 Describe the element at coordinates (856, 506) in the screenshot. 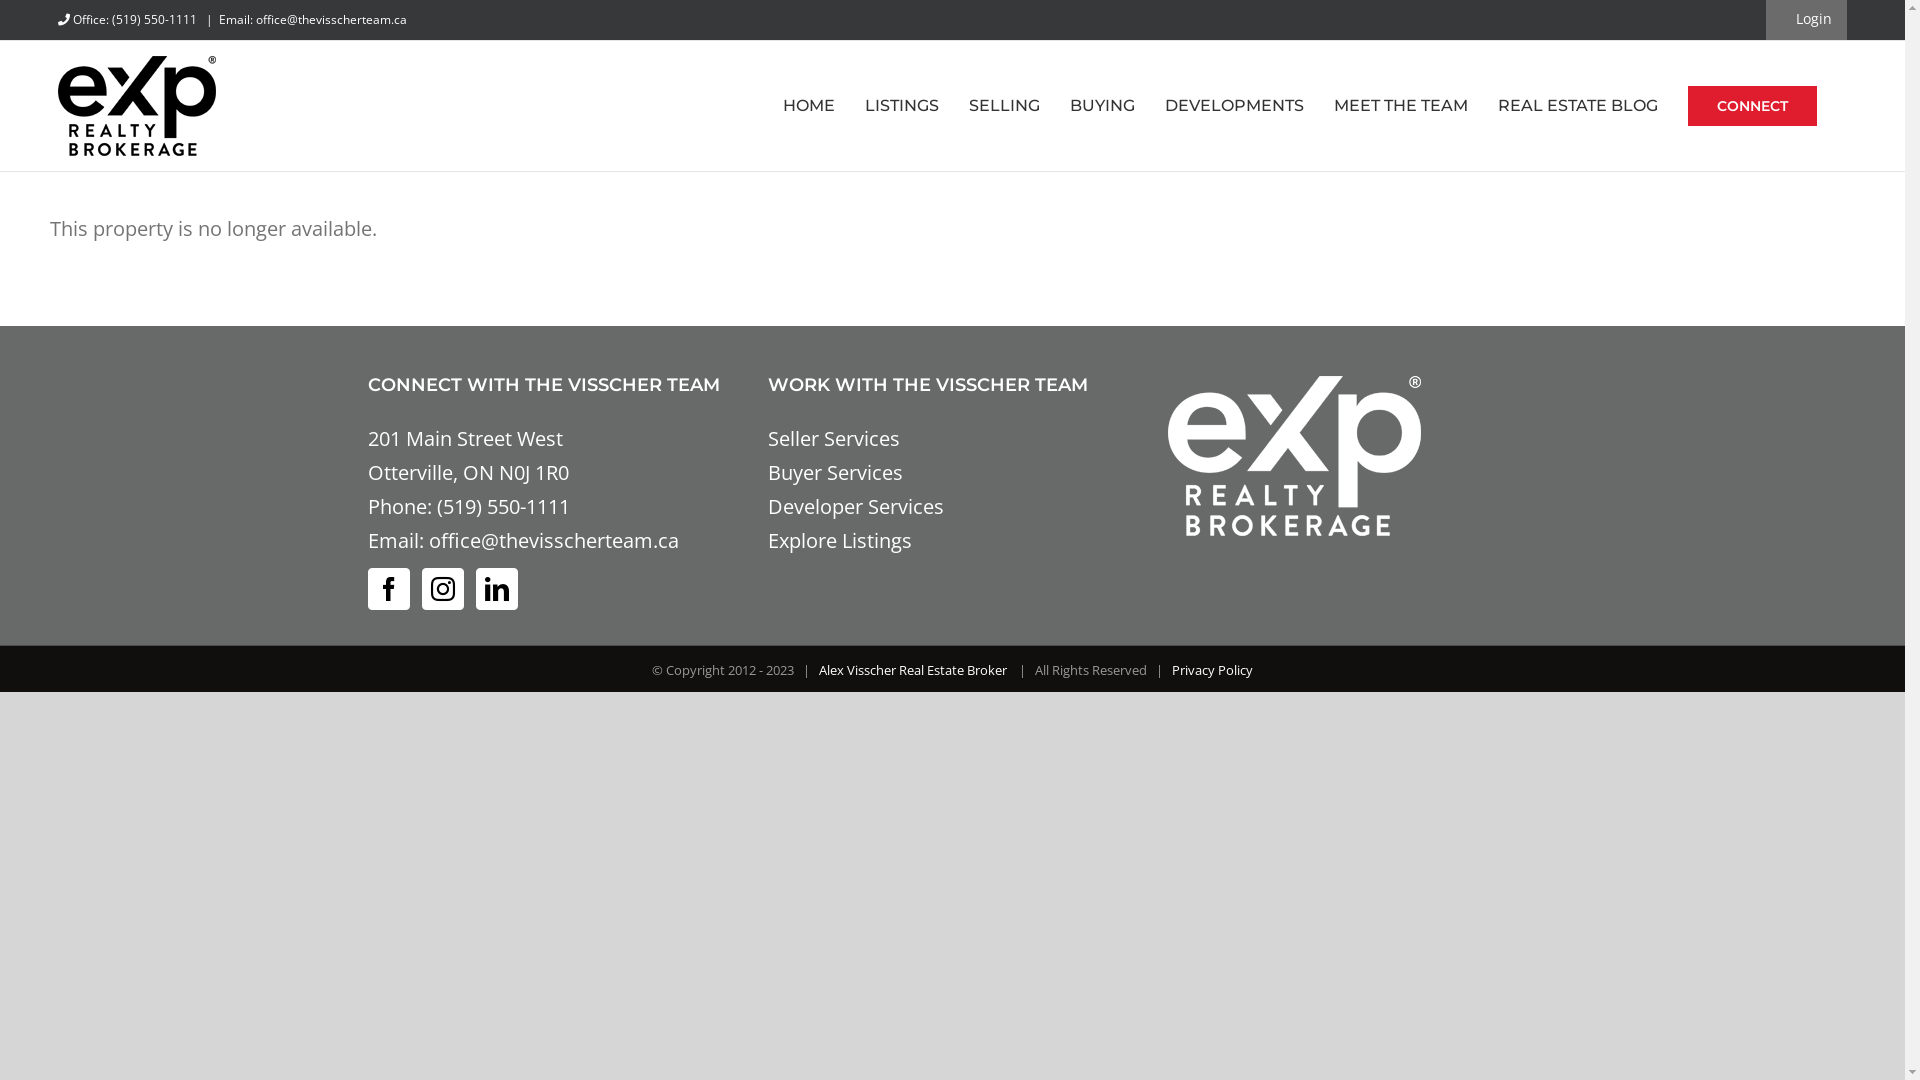

I see `Developer Services` at that location.